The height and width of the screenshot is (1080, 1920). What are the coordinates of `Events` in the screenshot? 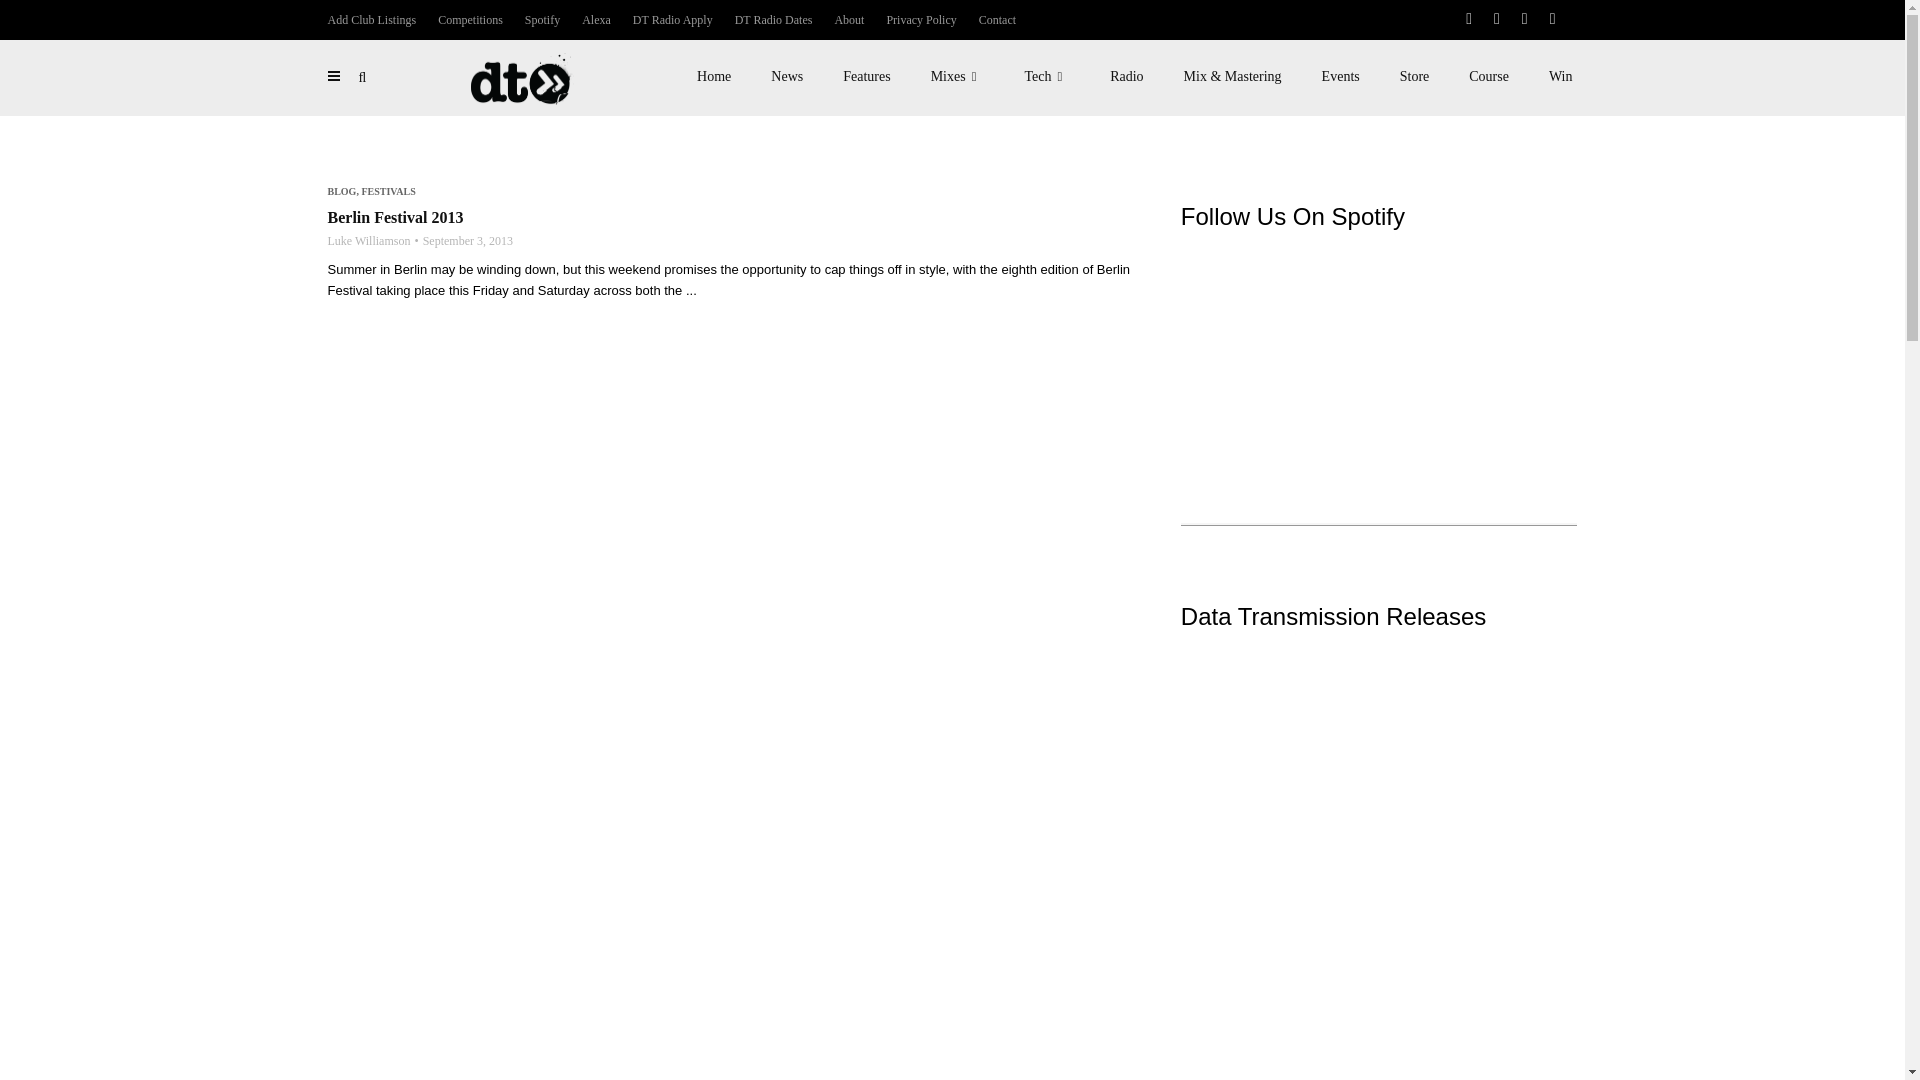 It's located at (1340, 76).